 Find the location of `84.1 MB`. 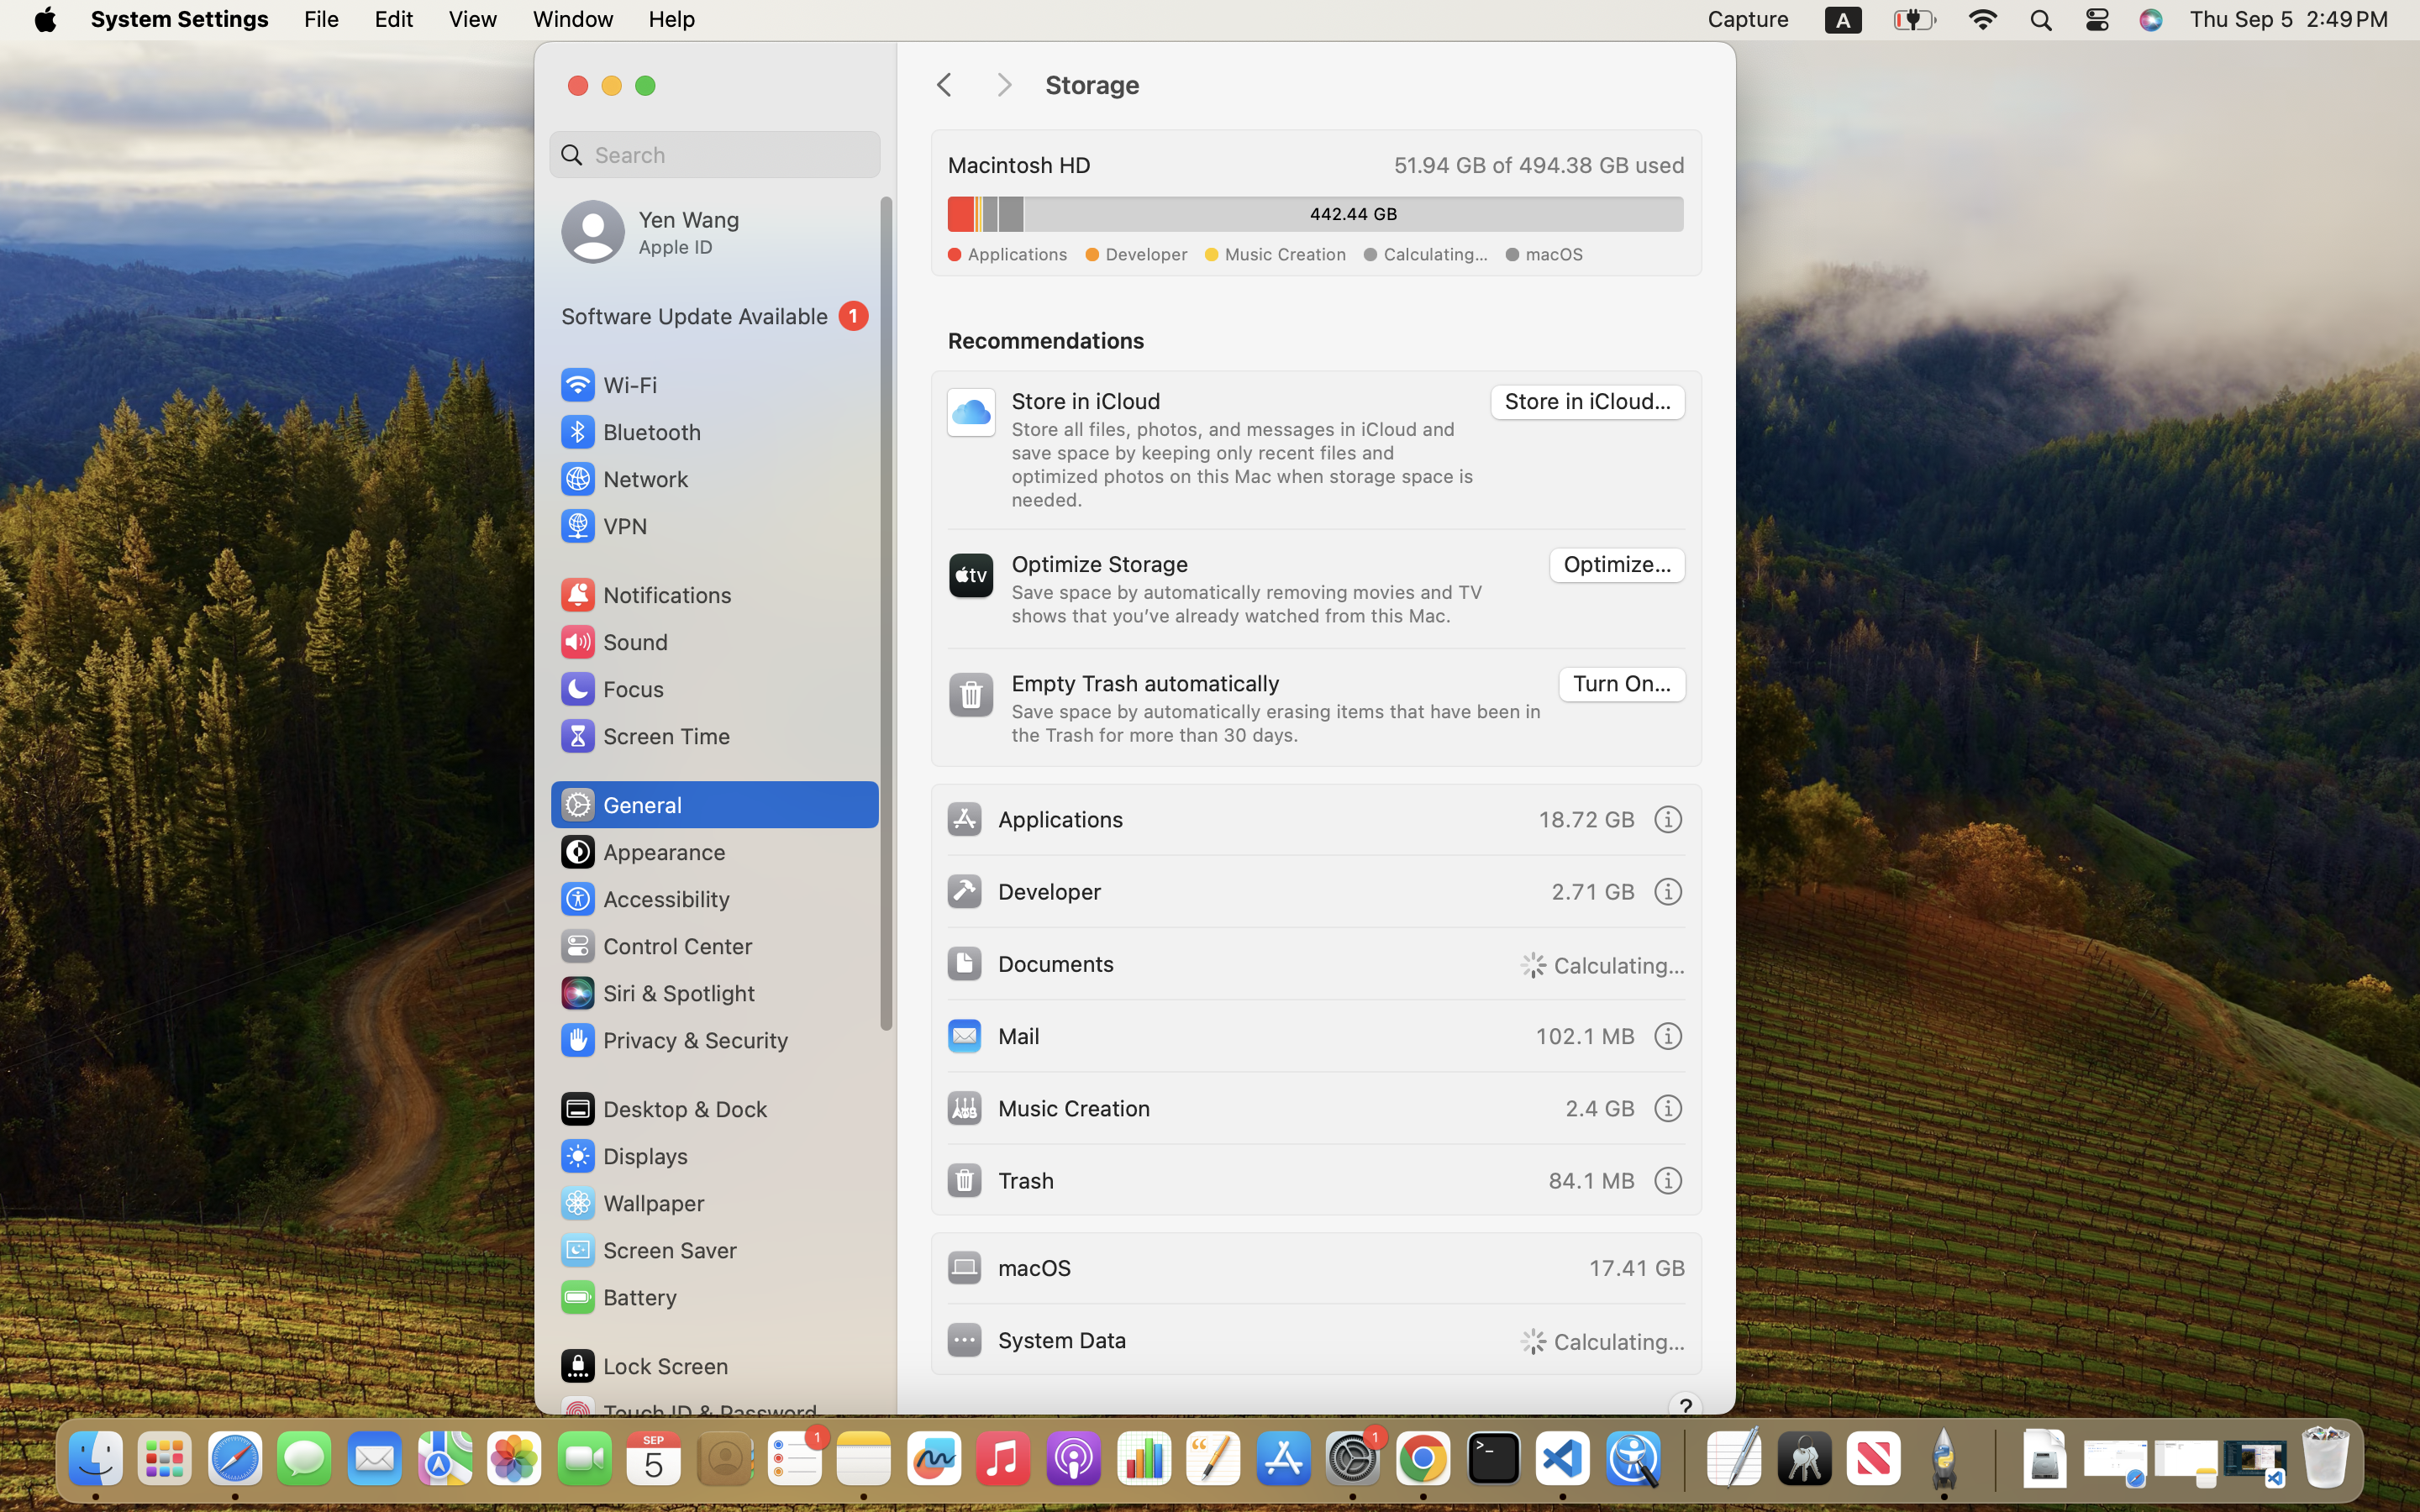

84.1 MB is located at coordinates (1590, 1179).